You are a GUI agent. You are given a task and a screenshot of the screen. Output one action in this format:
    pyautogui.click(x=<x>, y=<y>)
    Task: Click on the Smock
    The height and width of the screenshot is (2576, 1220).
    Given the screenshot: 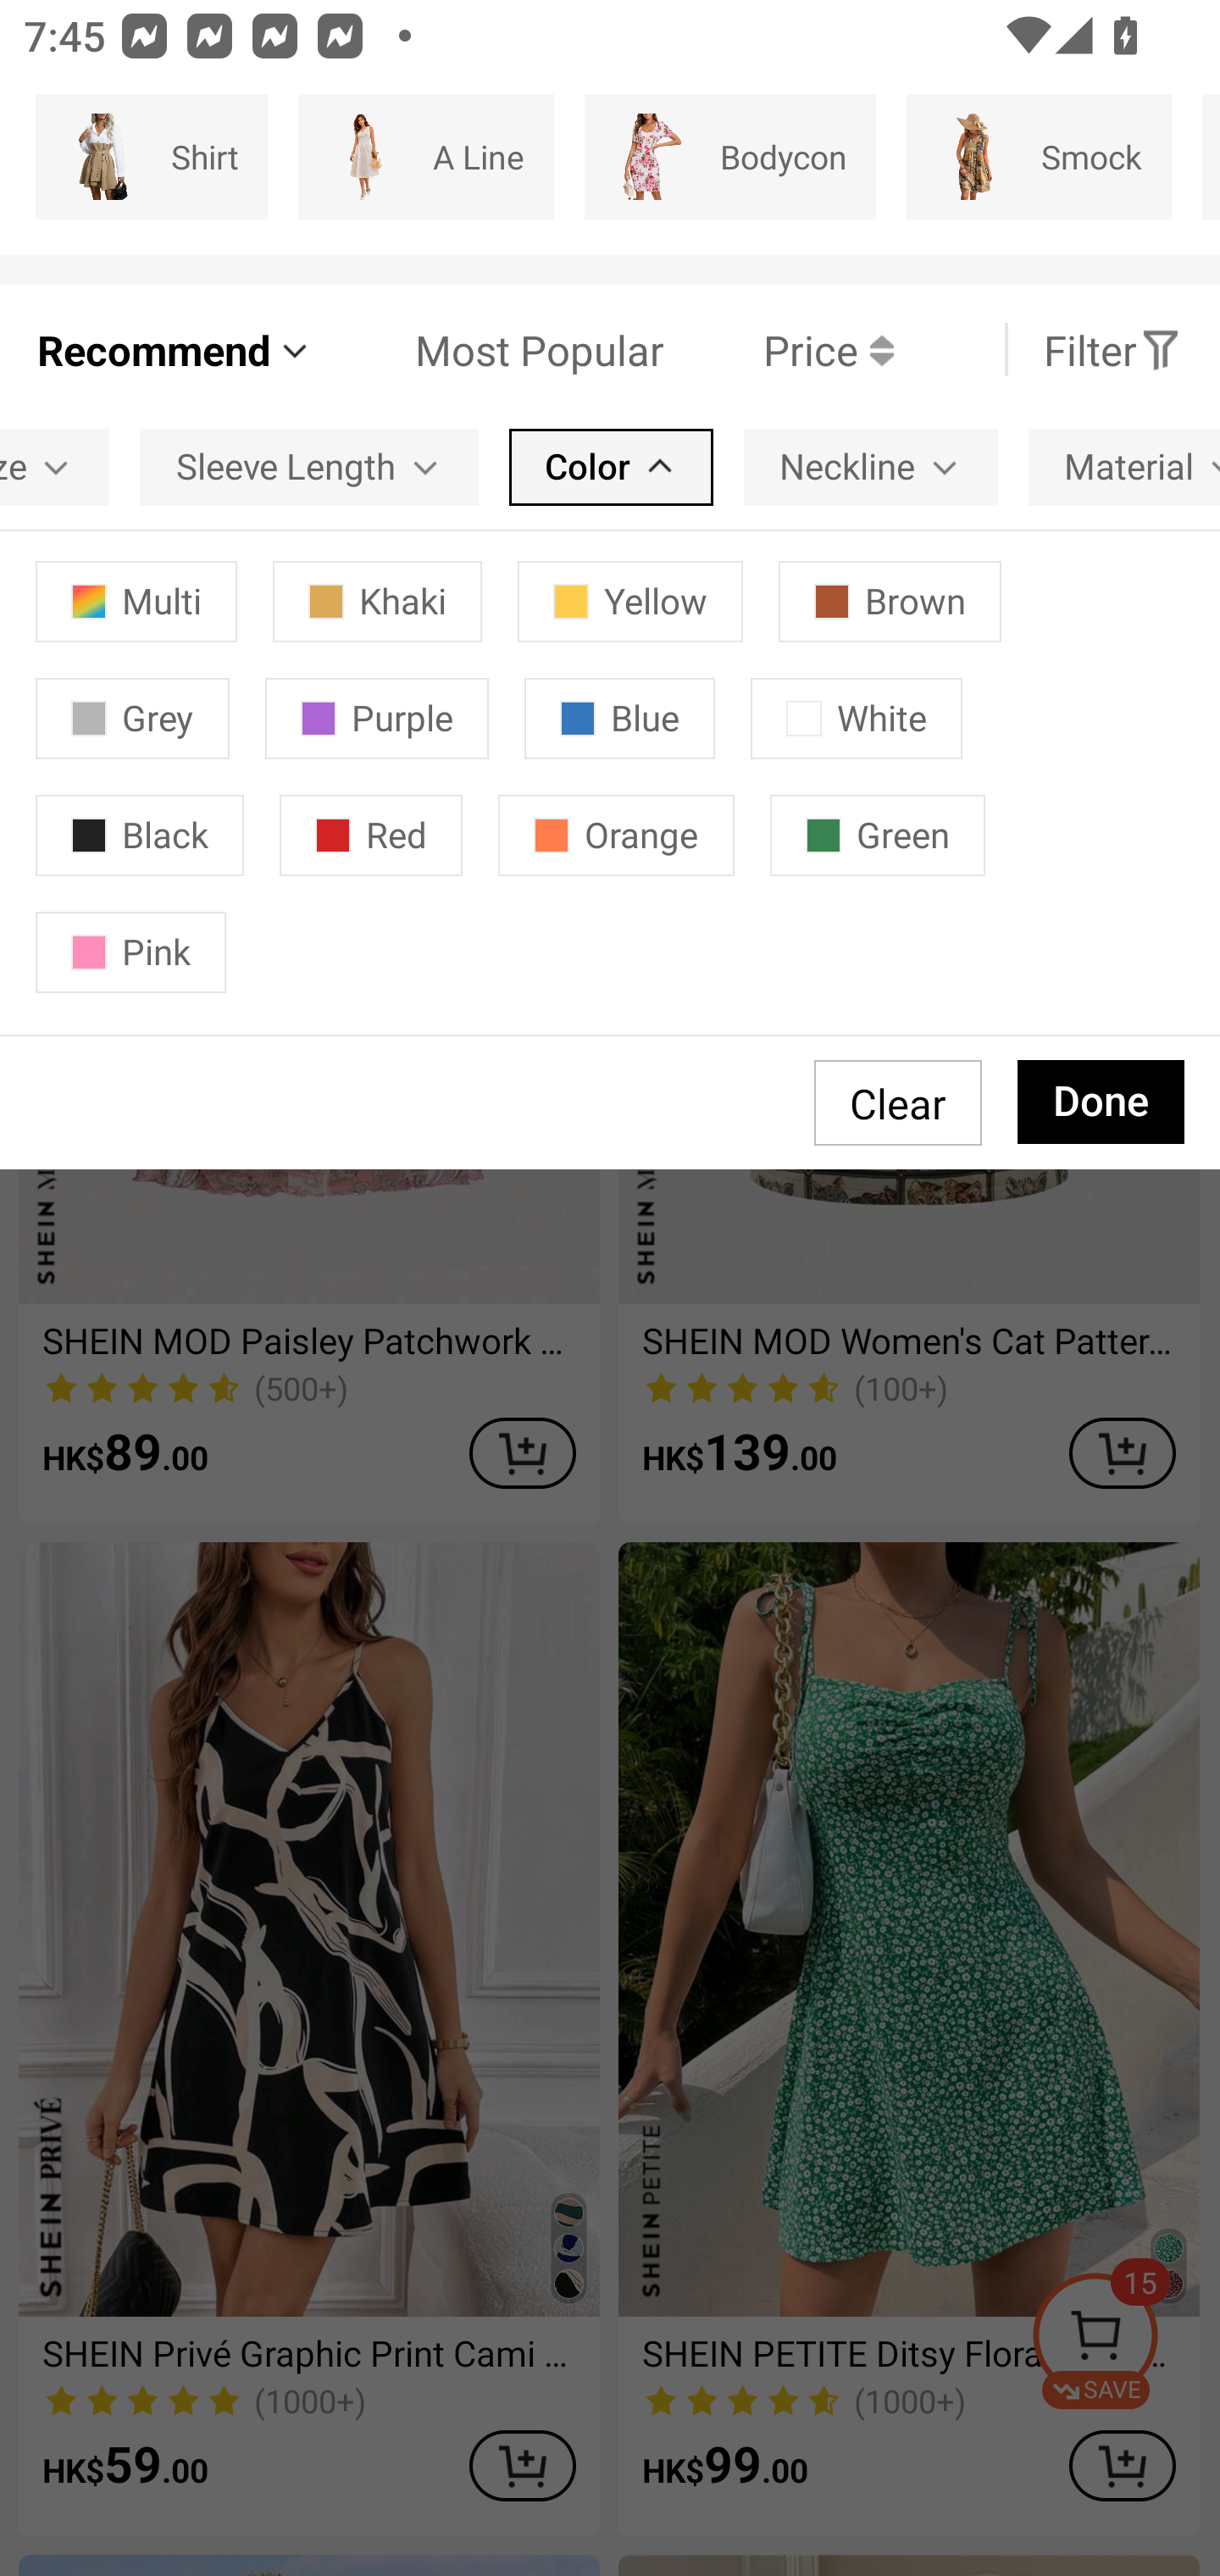 What is the action you would take?
    pyautogui.click(x=1039, y=157)
    